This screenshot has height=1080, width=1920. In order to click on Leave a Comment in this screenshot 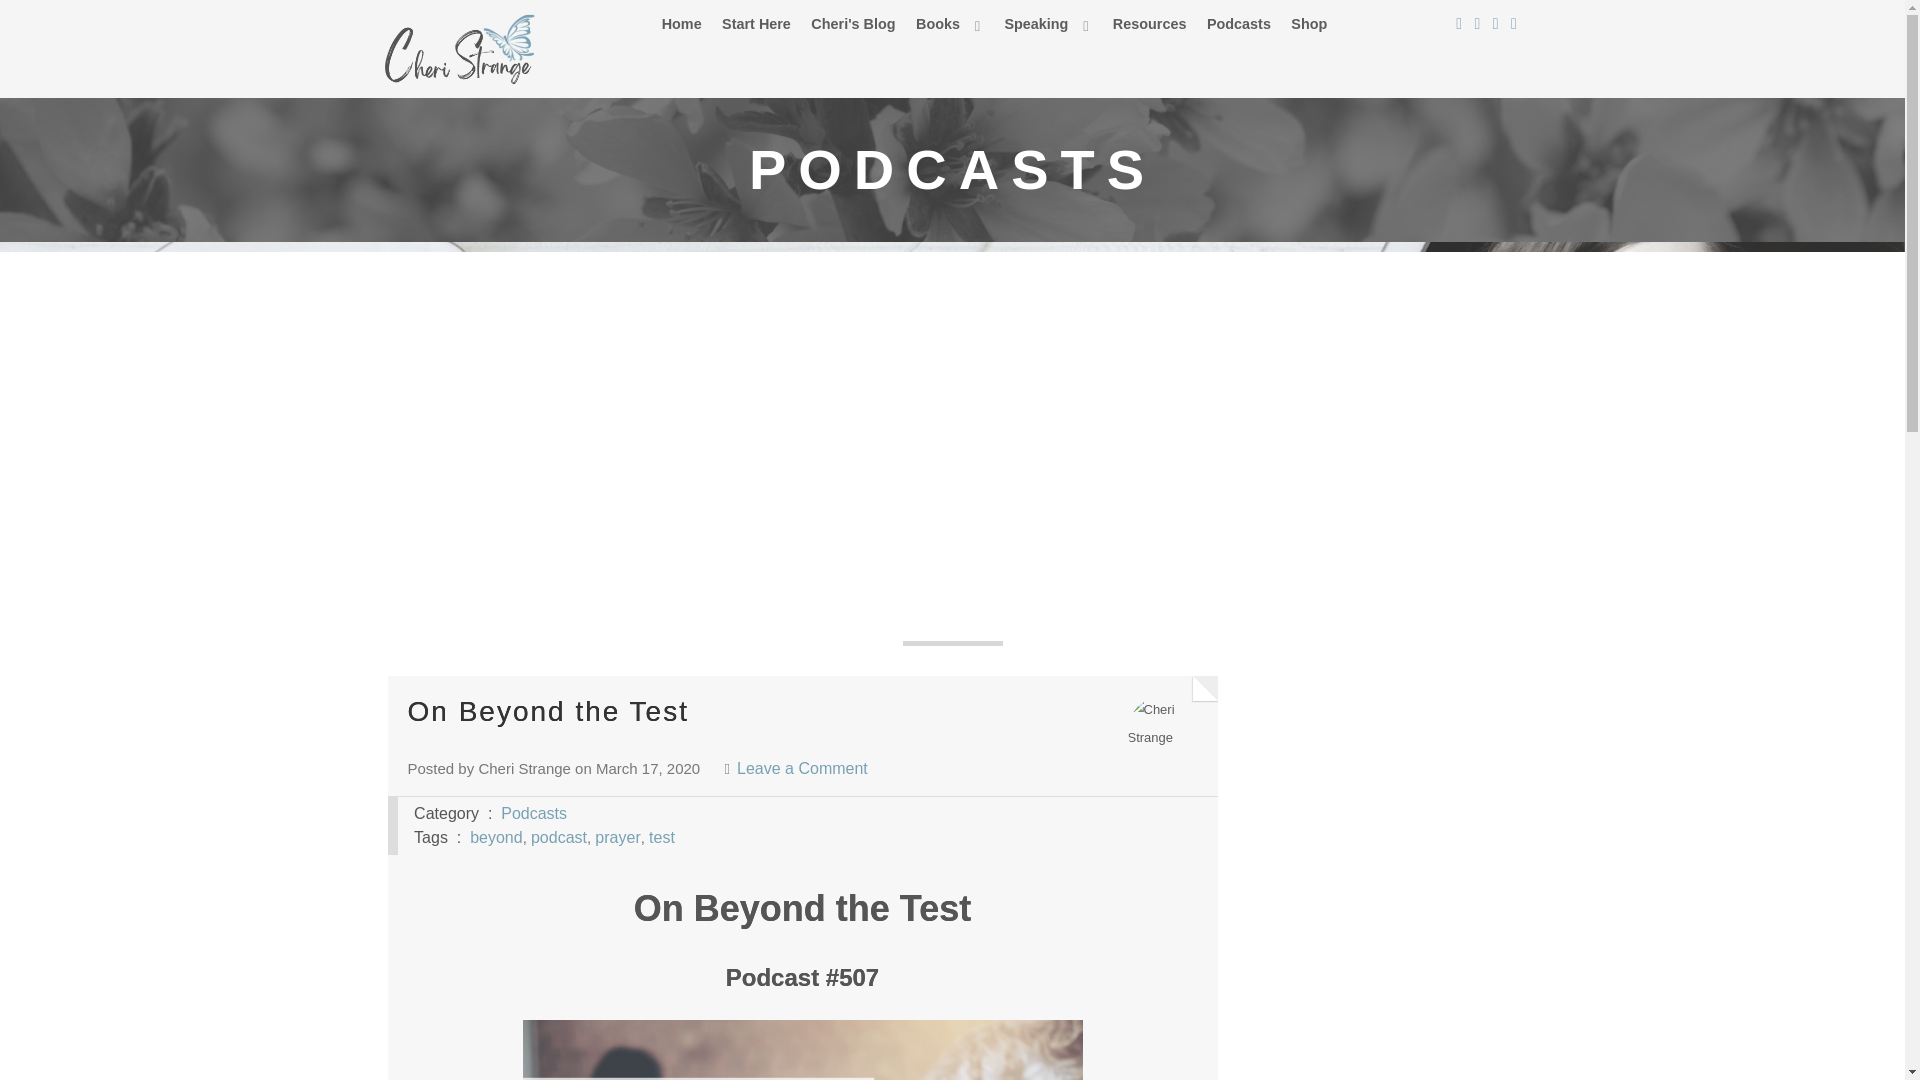, I will do `click(802, 768)`.